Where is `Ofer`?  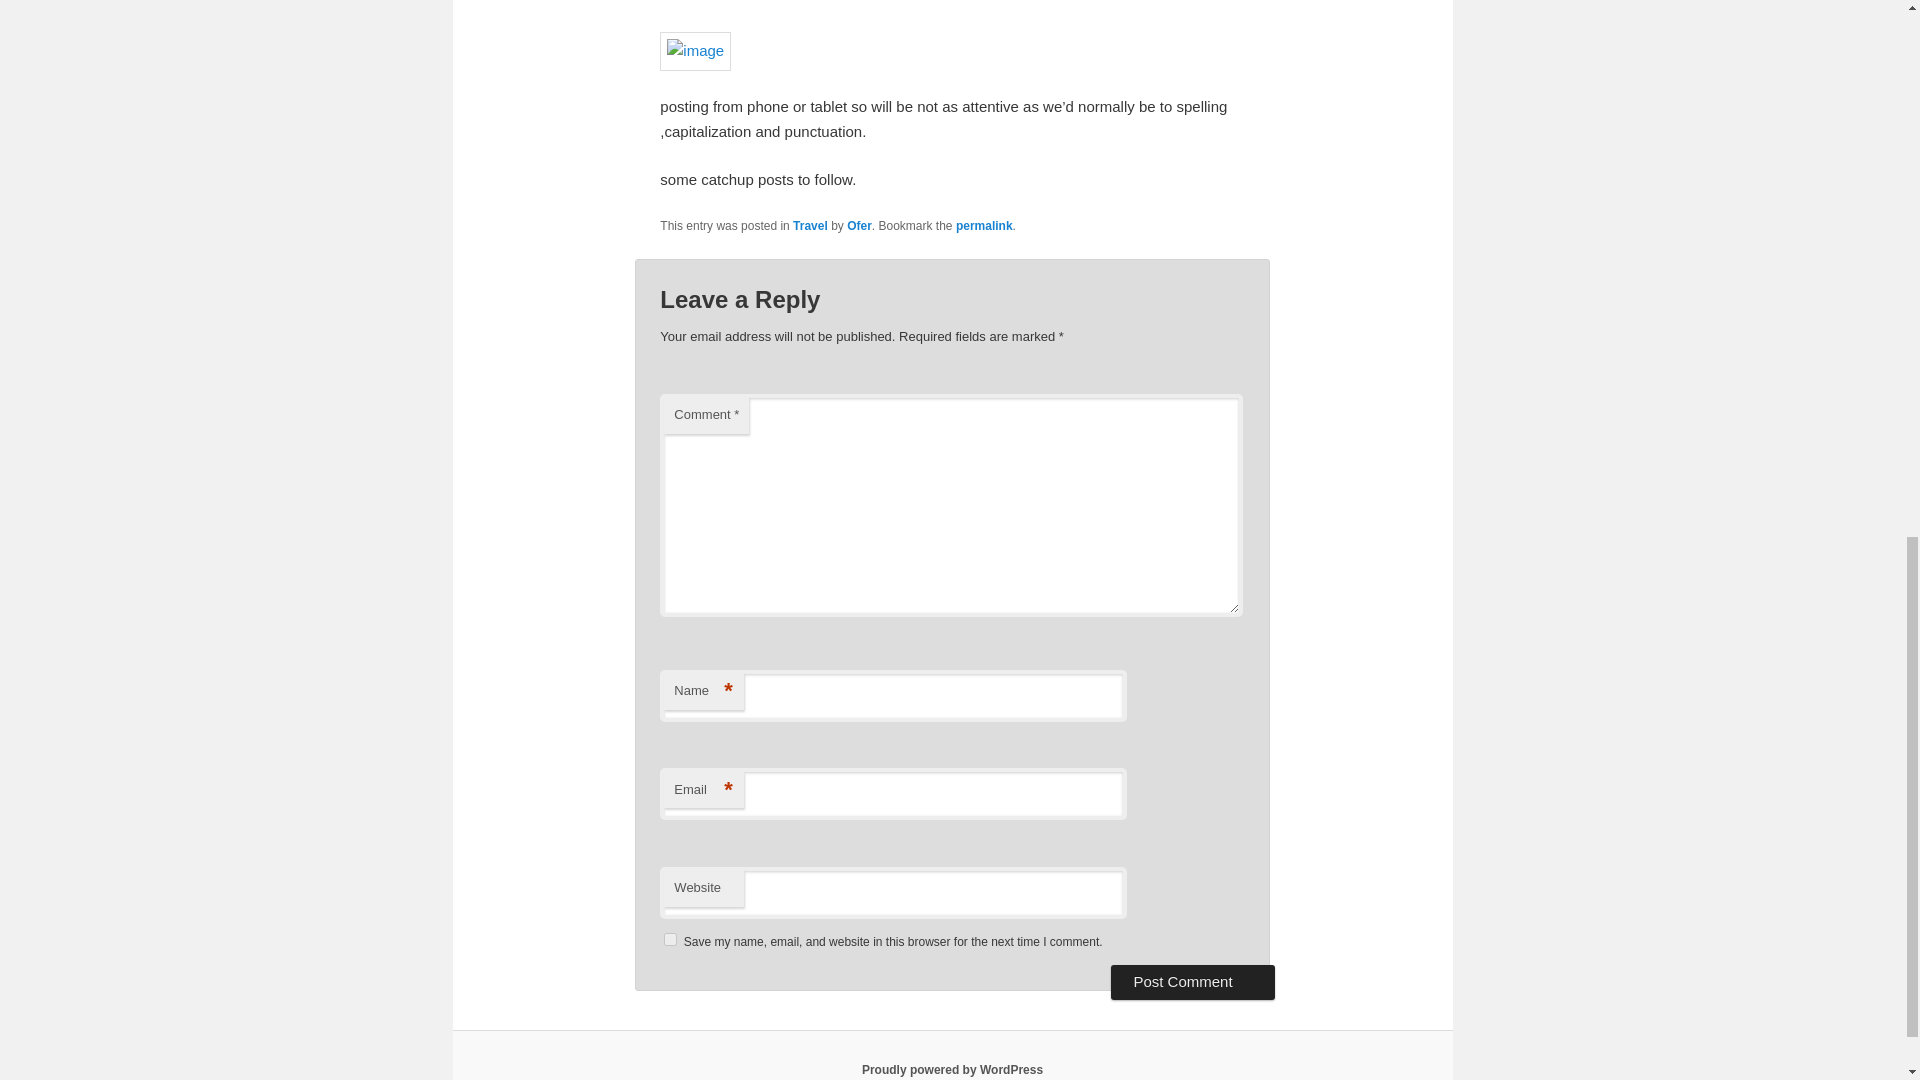
Ofer is located at coordinates (858, 226).